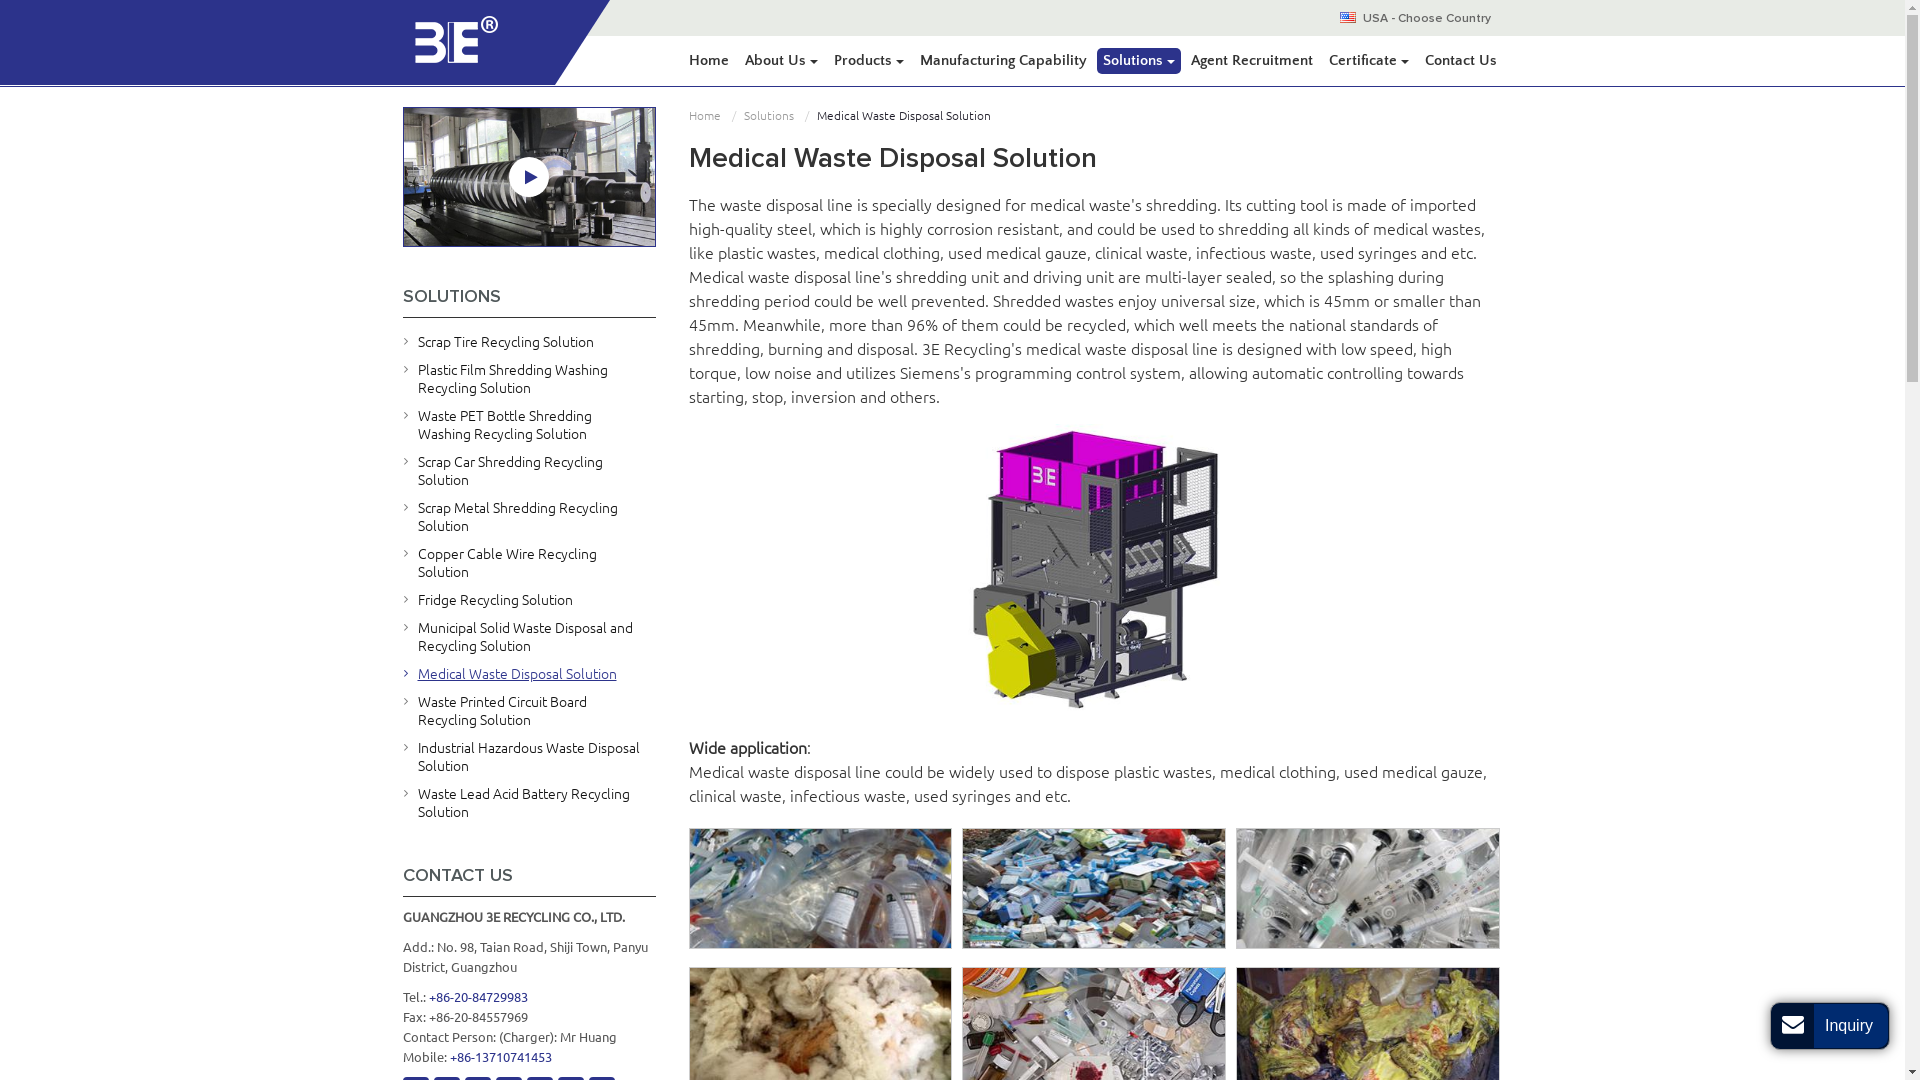 The width and height of the screenshot is (1920, 1080). I want to click on Wide application, so click(1094, 888).